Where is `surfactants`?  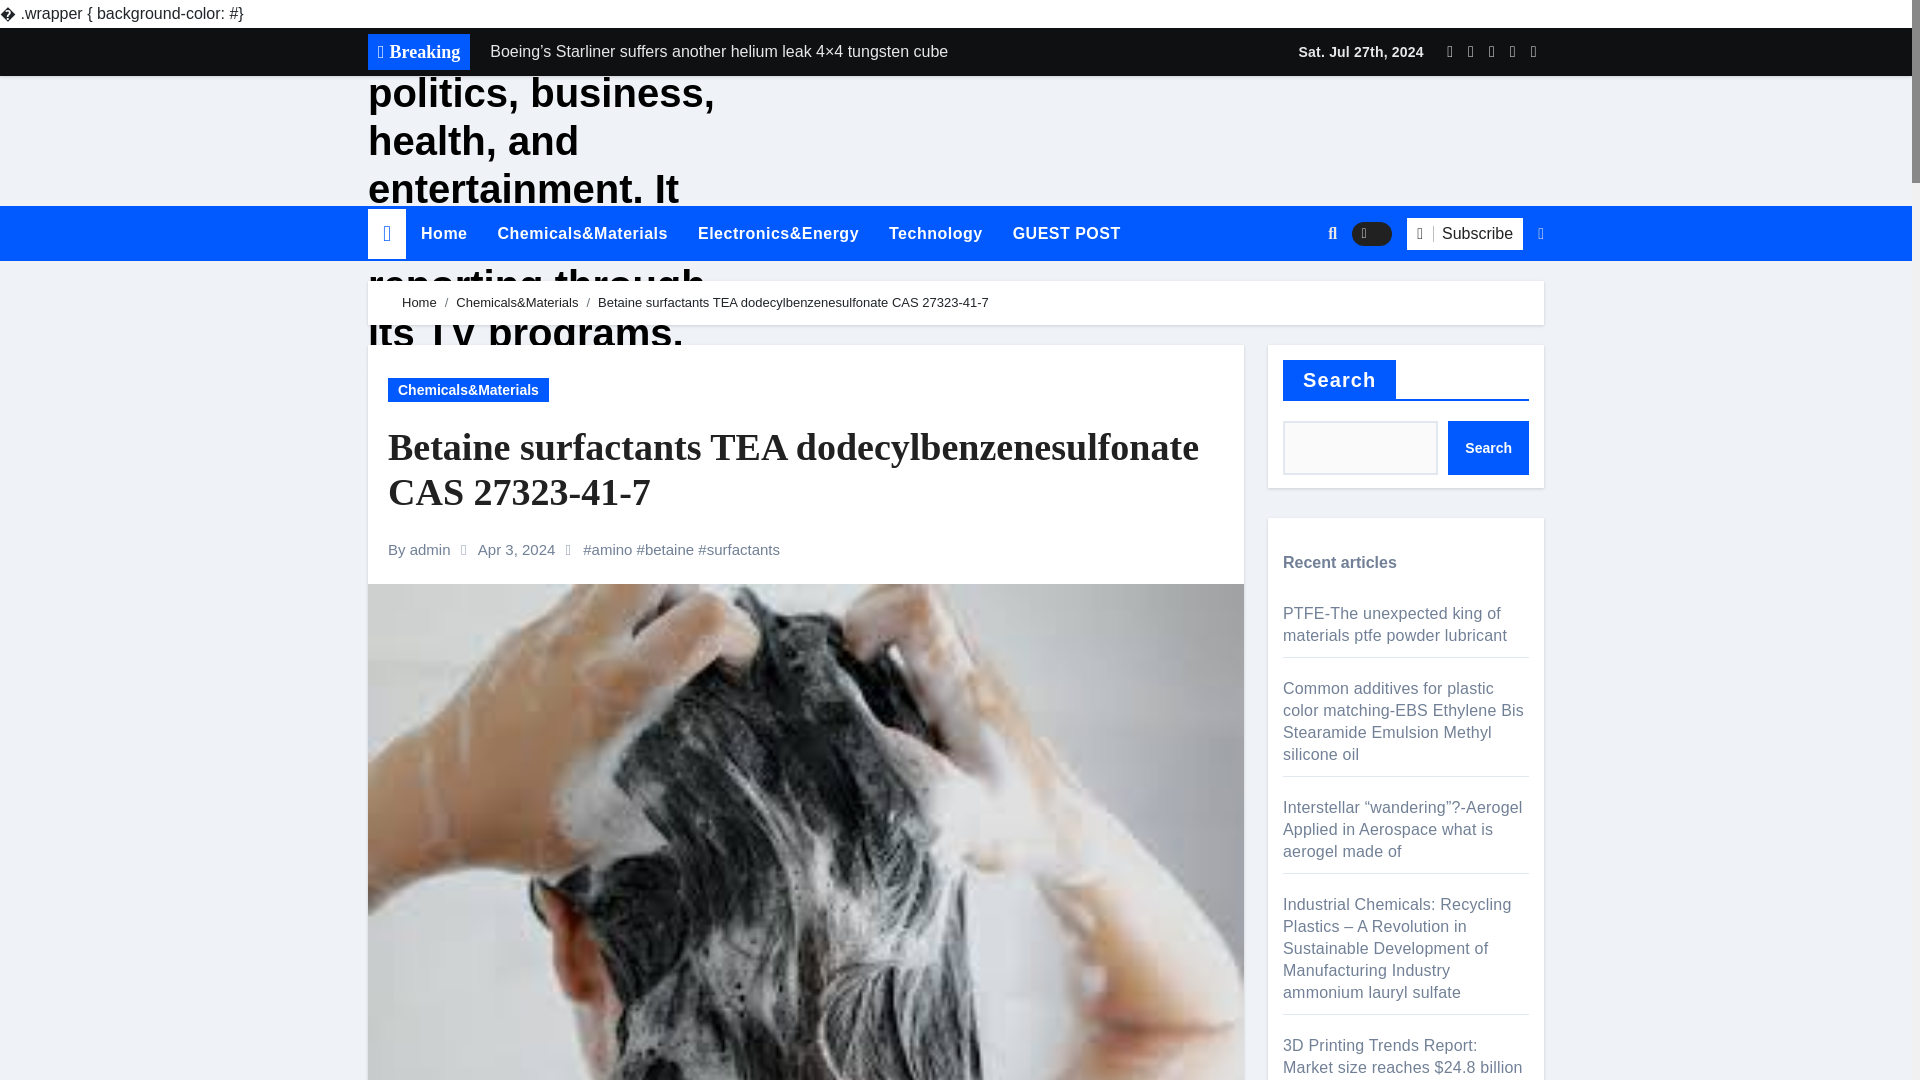
surfactants is located at coordinates (742, 550).